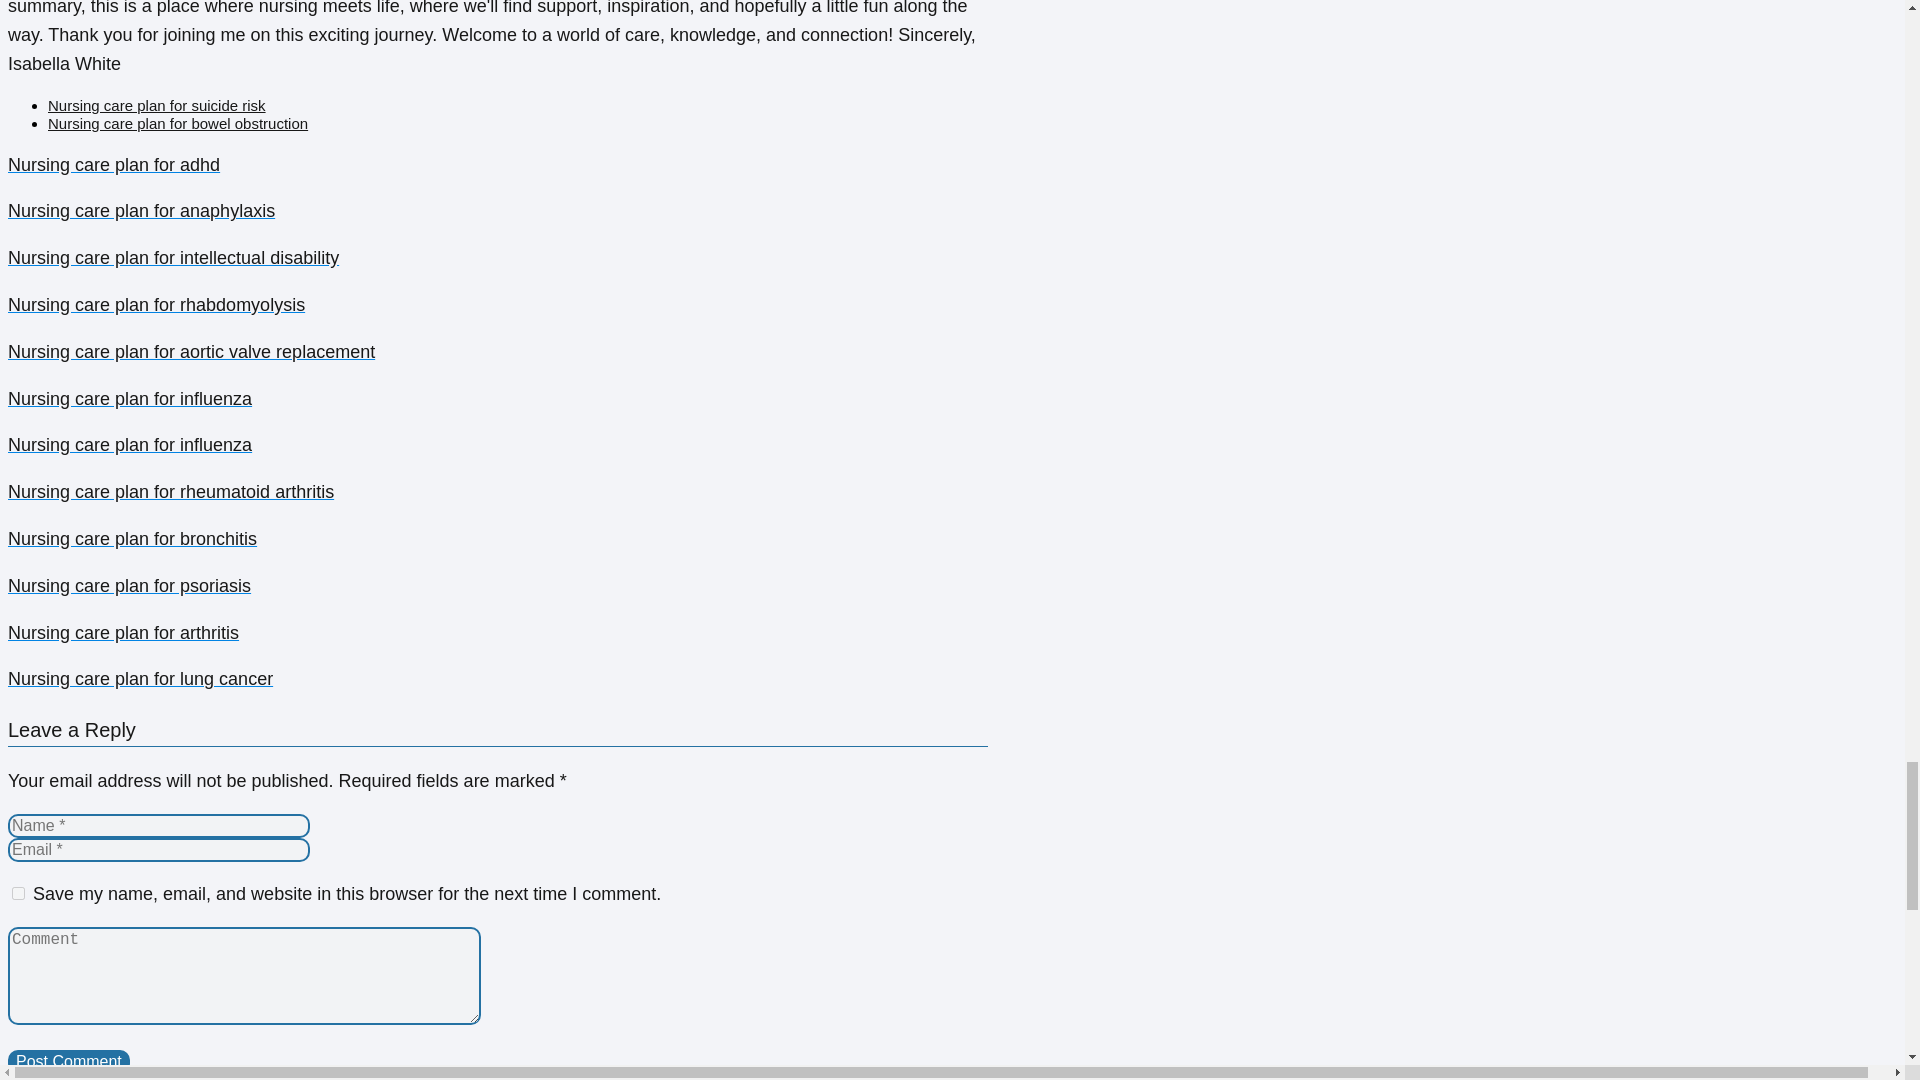 This screenshot has height=1080, width=1920. What do you see at coordinates (18, 892) in the screenshot?
I see `yes` at bounding box center [18, 892].